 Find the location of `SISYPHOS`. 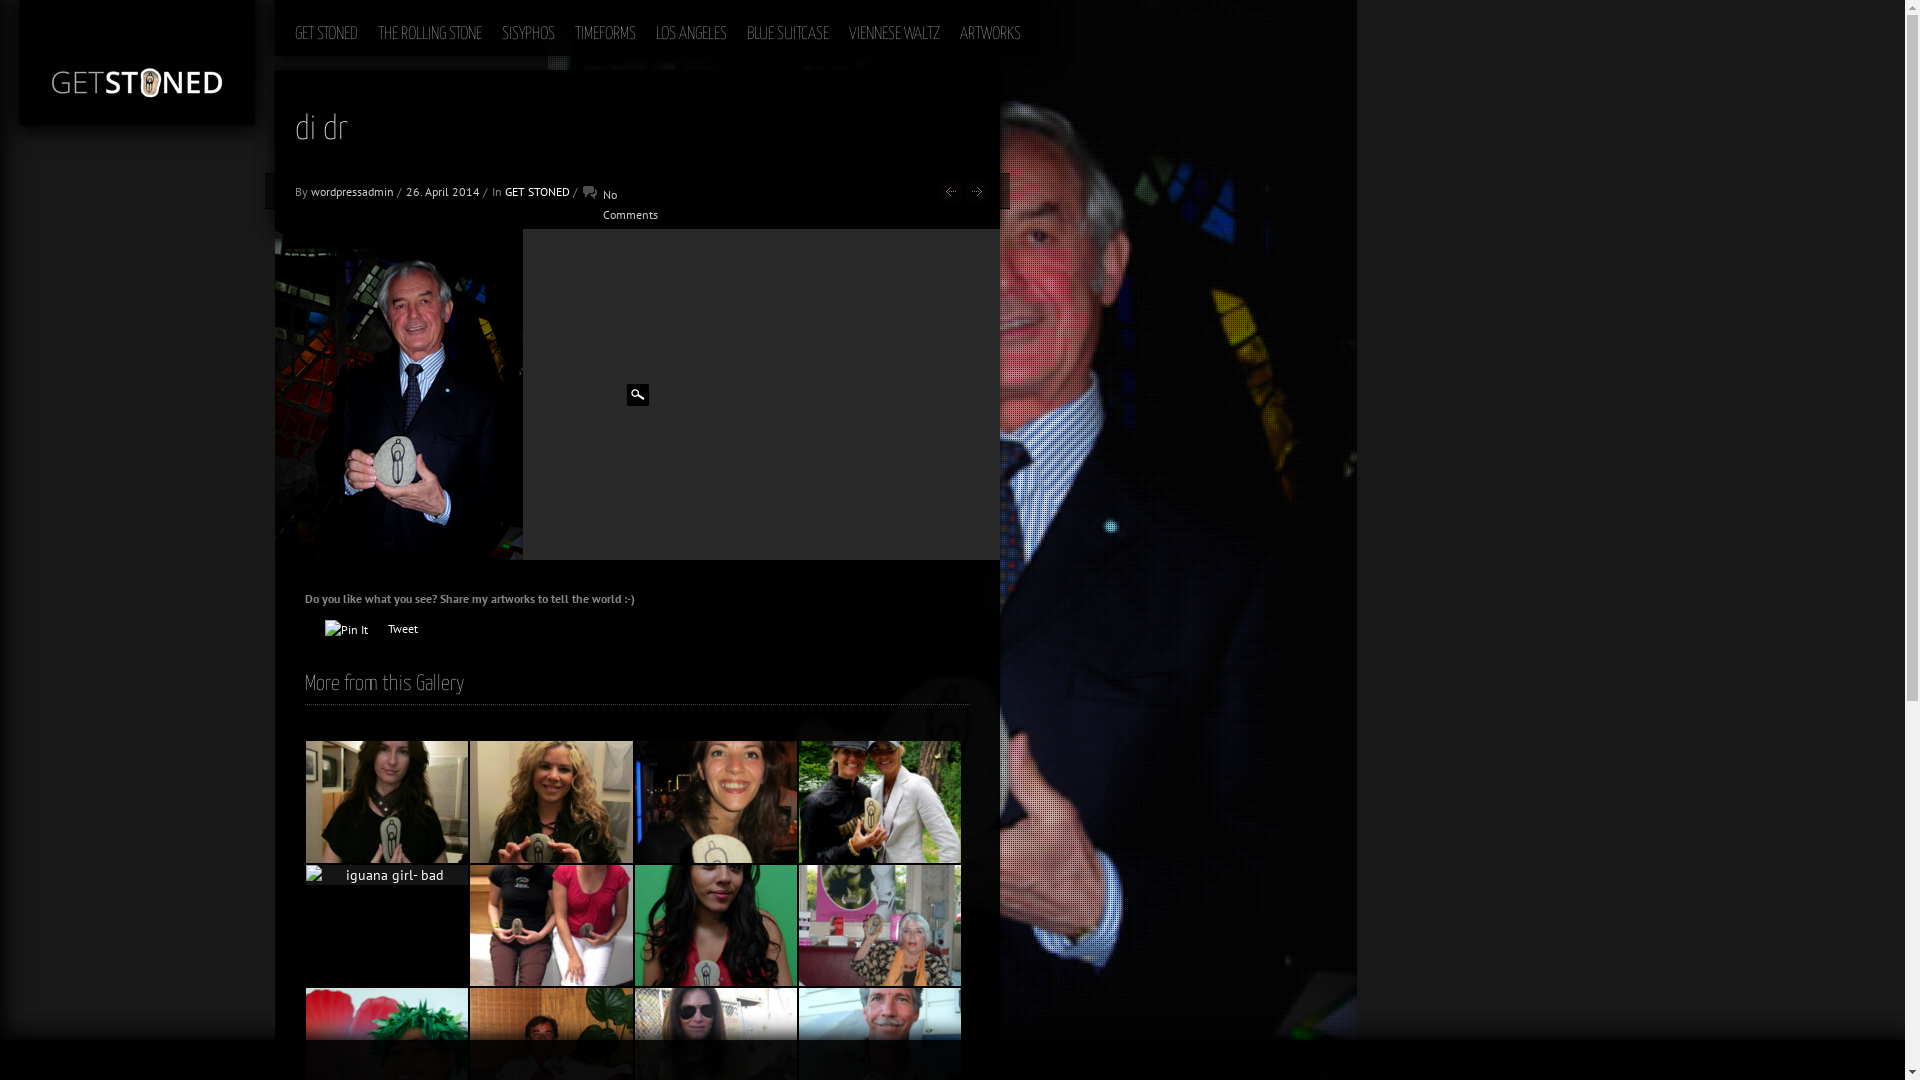

SISYPHOS is located at coordinates (528, 28).